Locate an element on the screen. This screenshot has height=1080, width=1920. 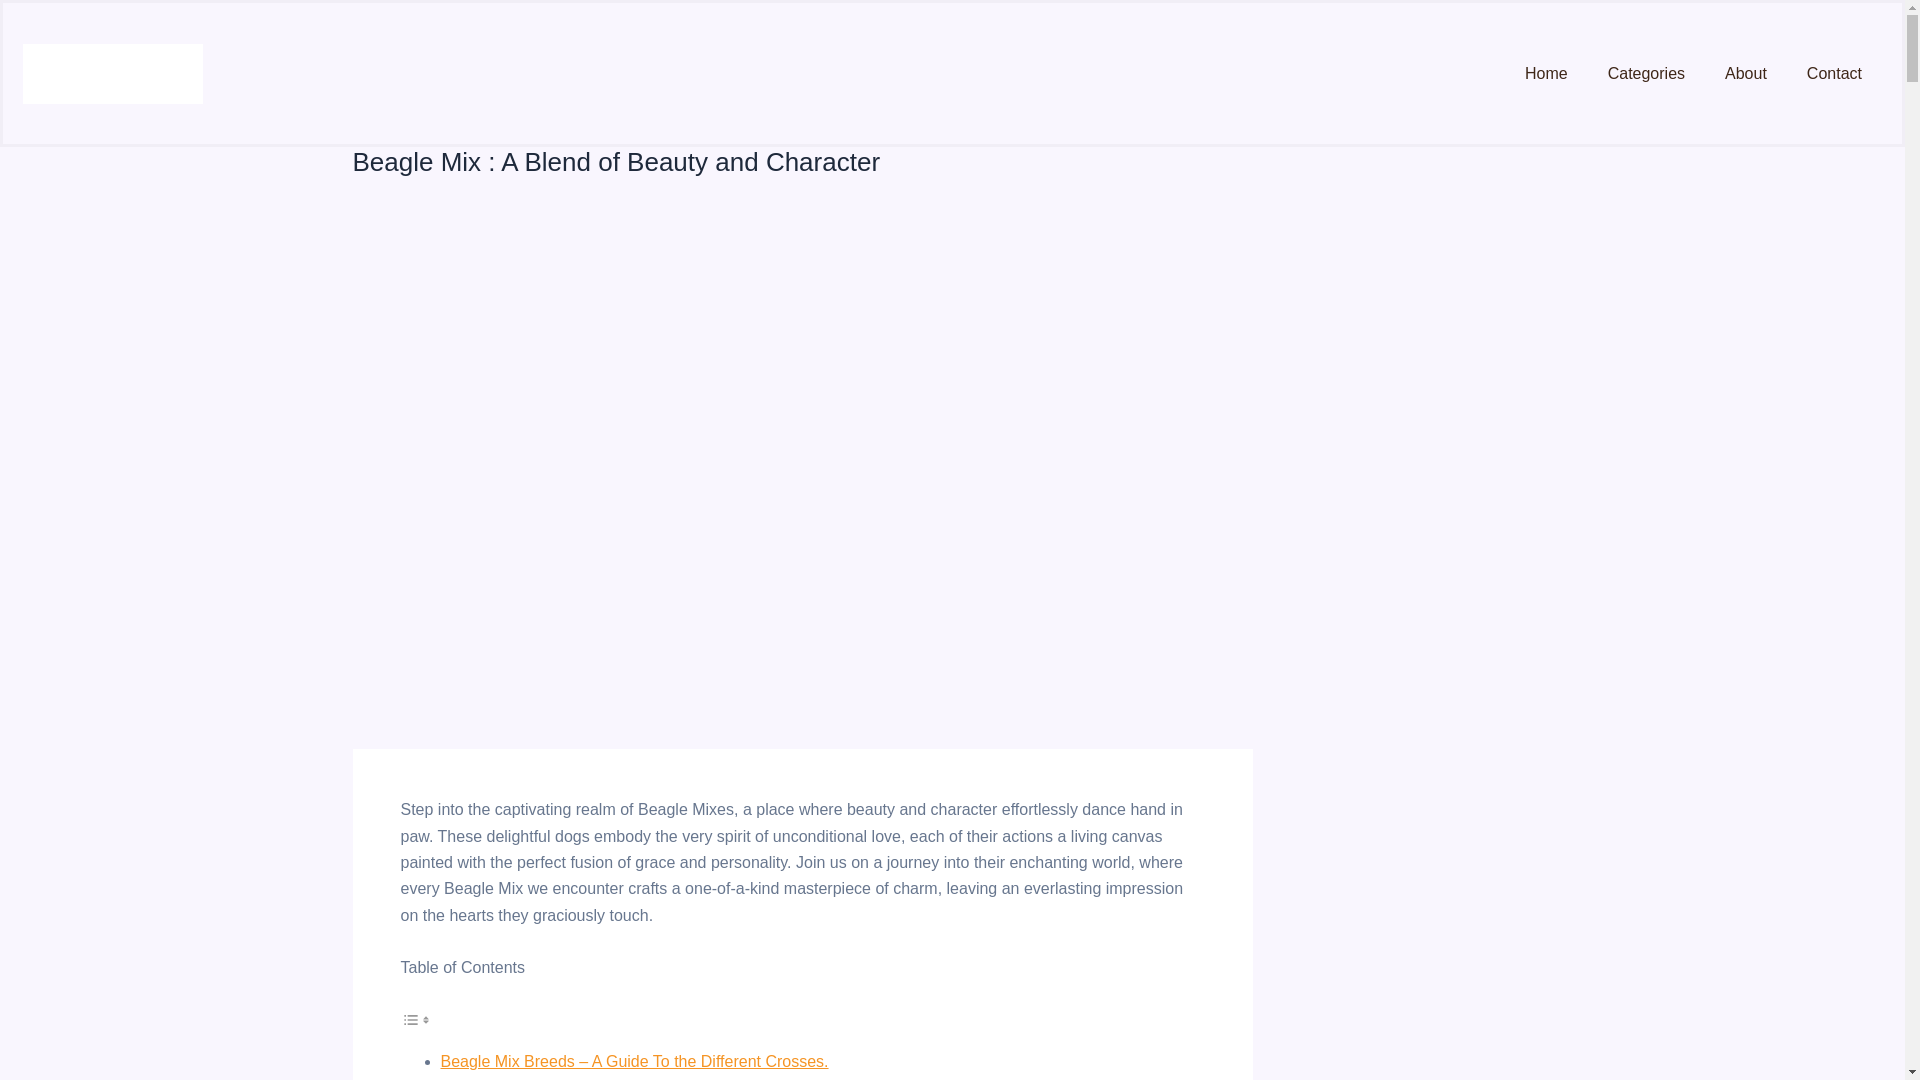
Contact is located at coordinates (1834, 72).